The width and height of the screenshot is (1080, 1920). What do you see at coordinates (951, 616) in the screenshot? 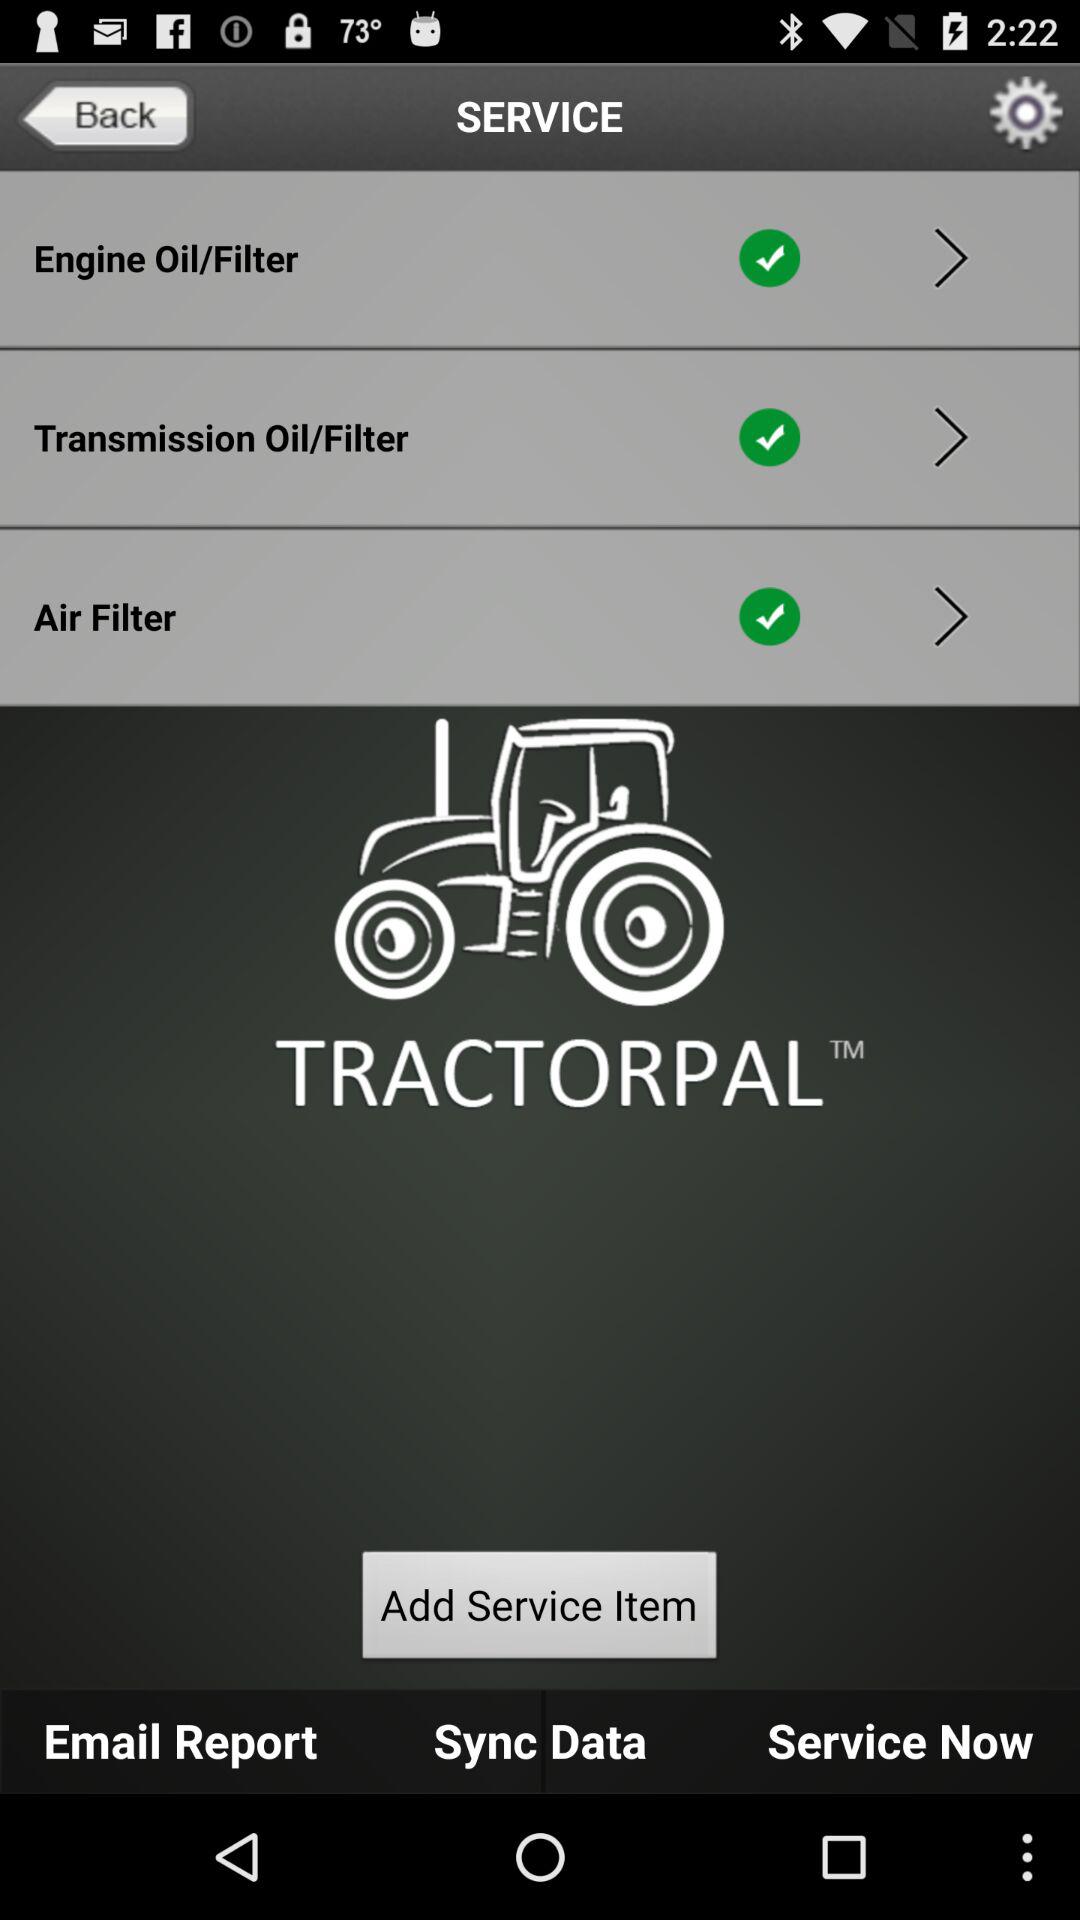
I see `go to forword` at bounding box center [951, 616].